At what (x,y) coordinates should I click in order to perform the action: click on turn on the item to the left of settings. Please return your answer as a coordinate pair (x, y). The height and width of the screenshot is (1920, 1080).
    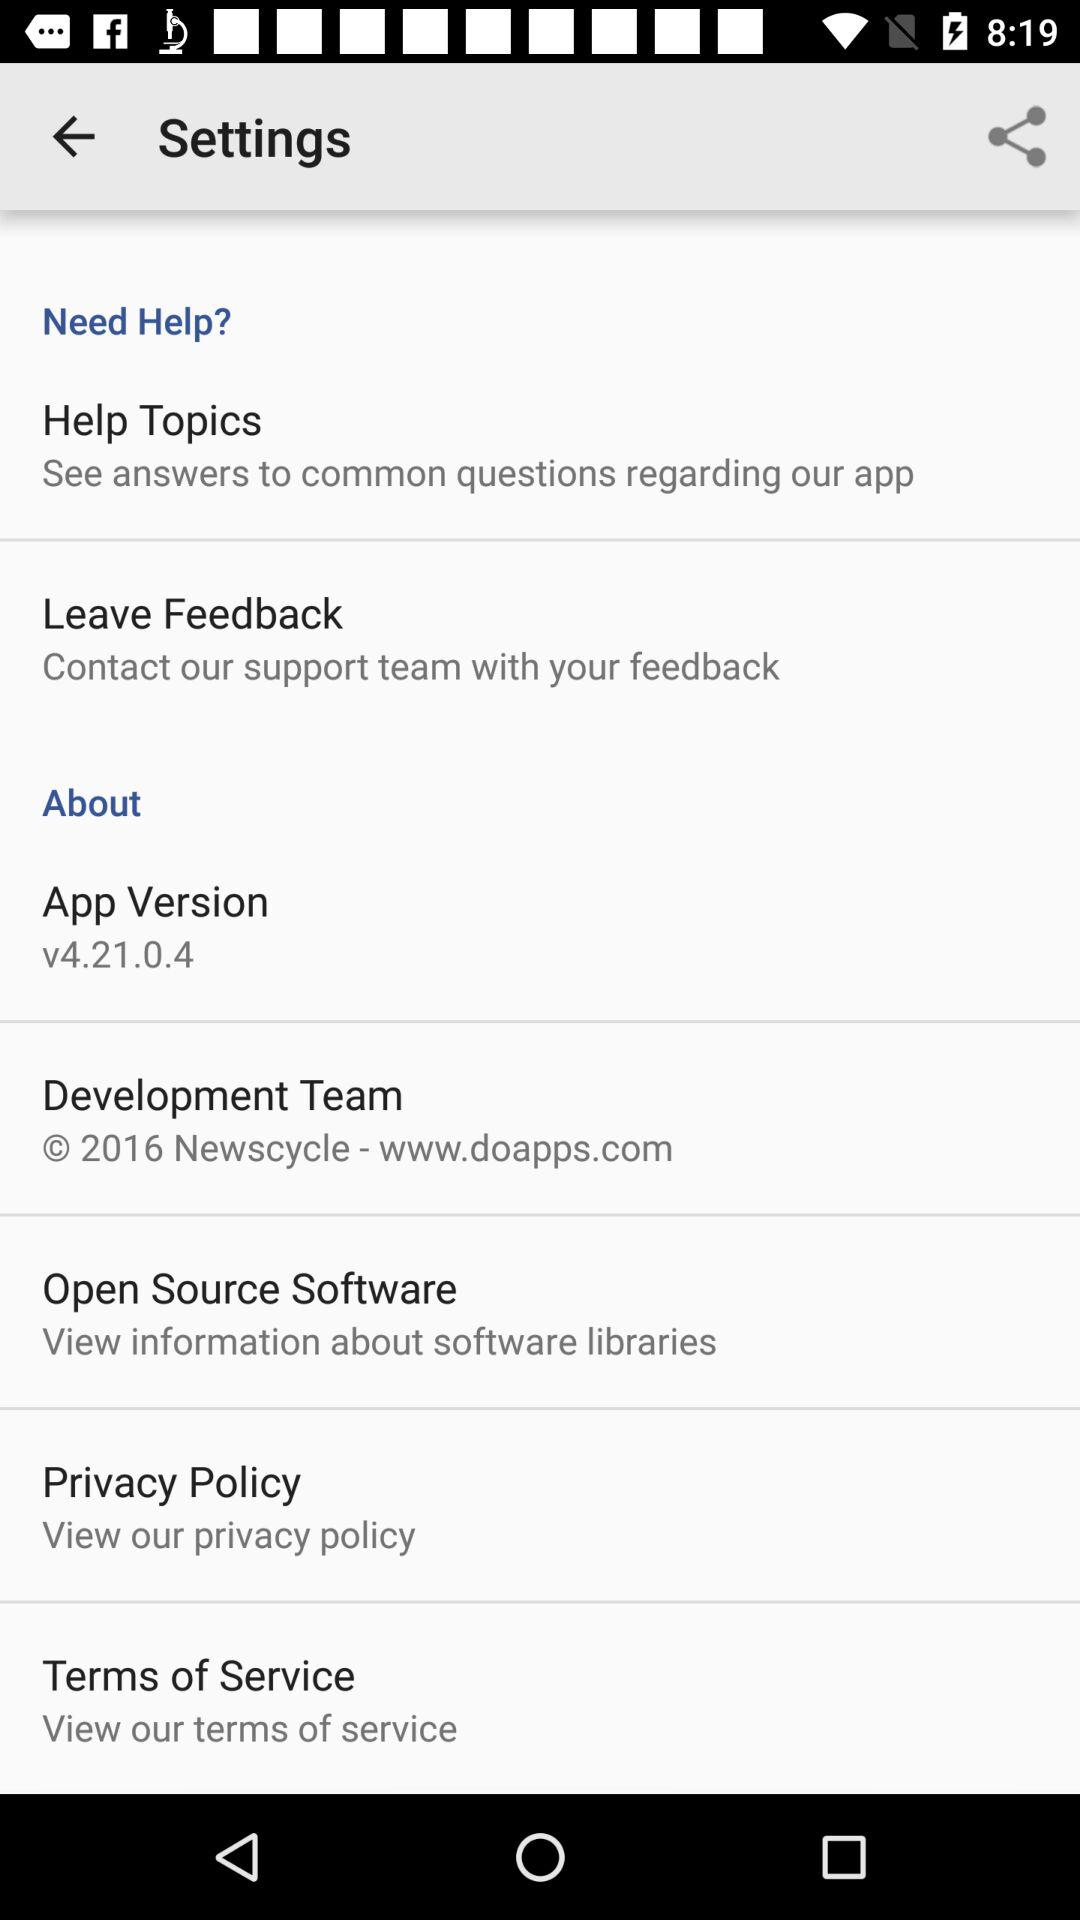
    Looking at the image, I should click on (73, 136).